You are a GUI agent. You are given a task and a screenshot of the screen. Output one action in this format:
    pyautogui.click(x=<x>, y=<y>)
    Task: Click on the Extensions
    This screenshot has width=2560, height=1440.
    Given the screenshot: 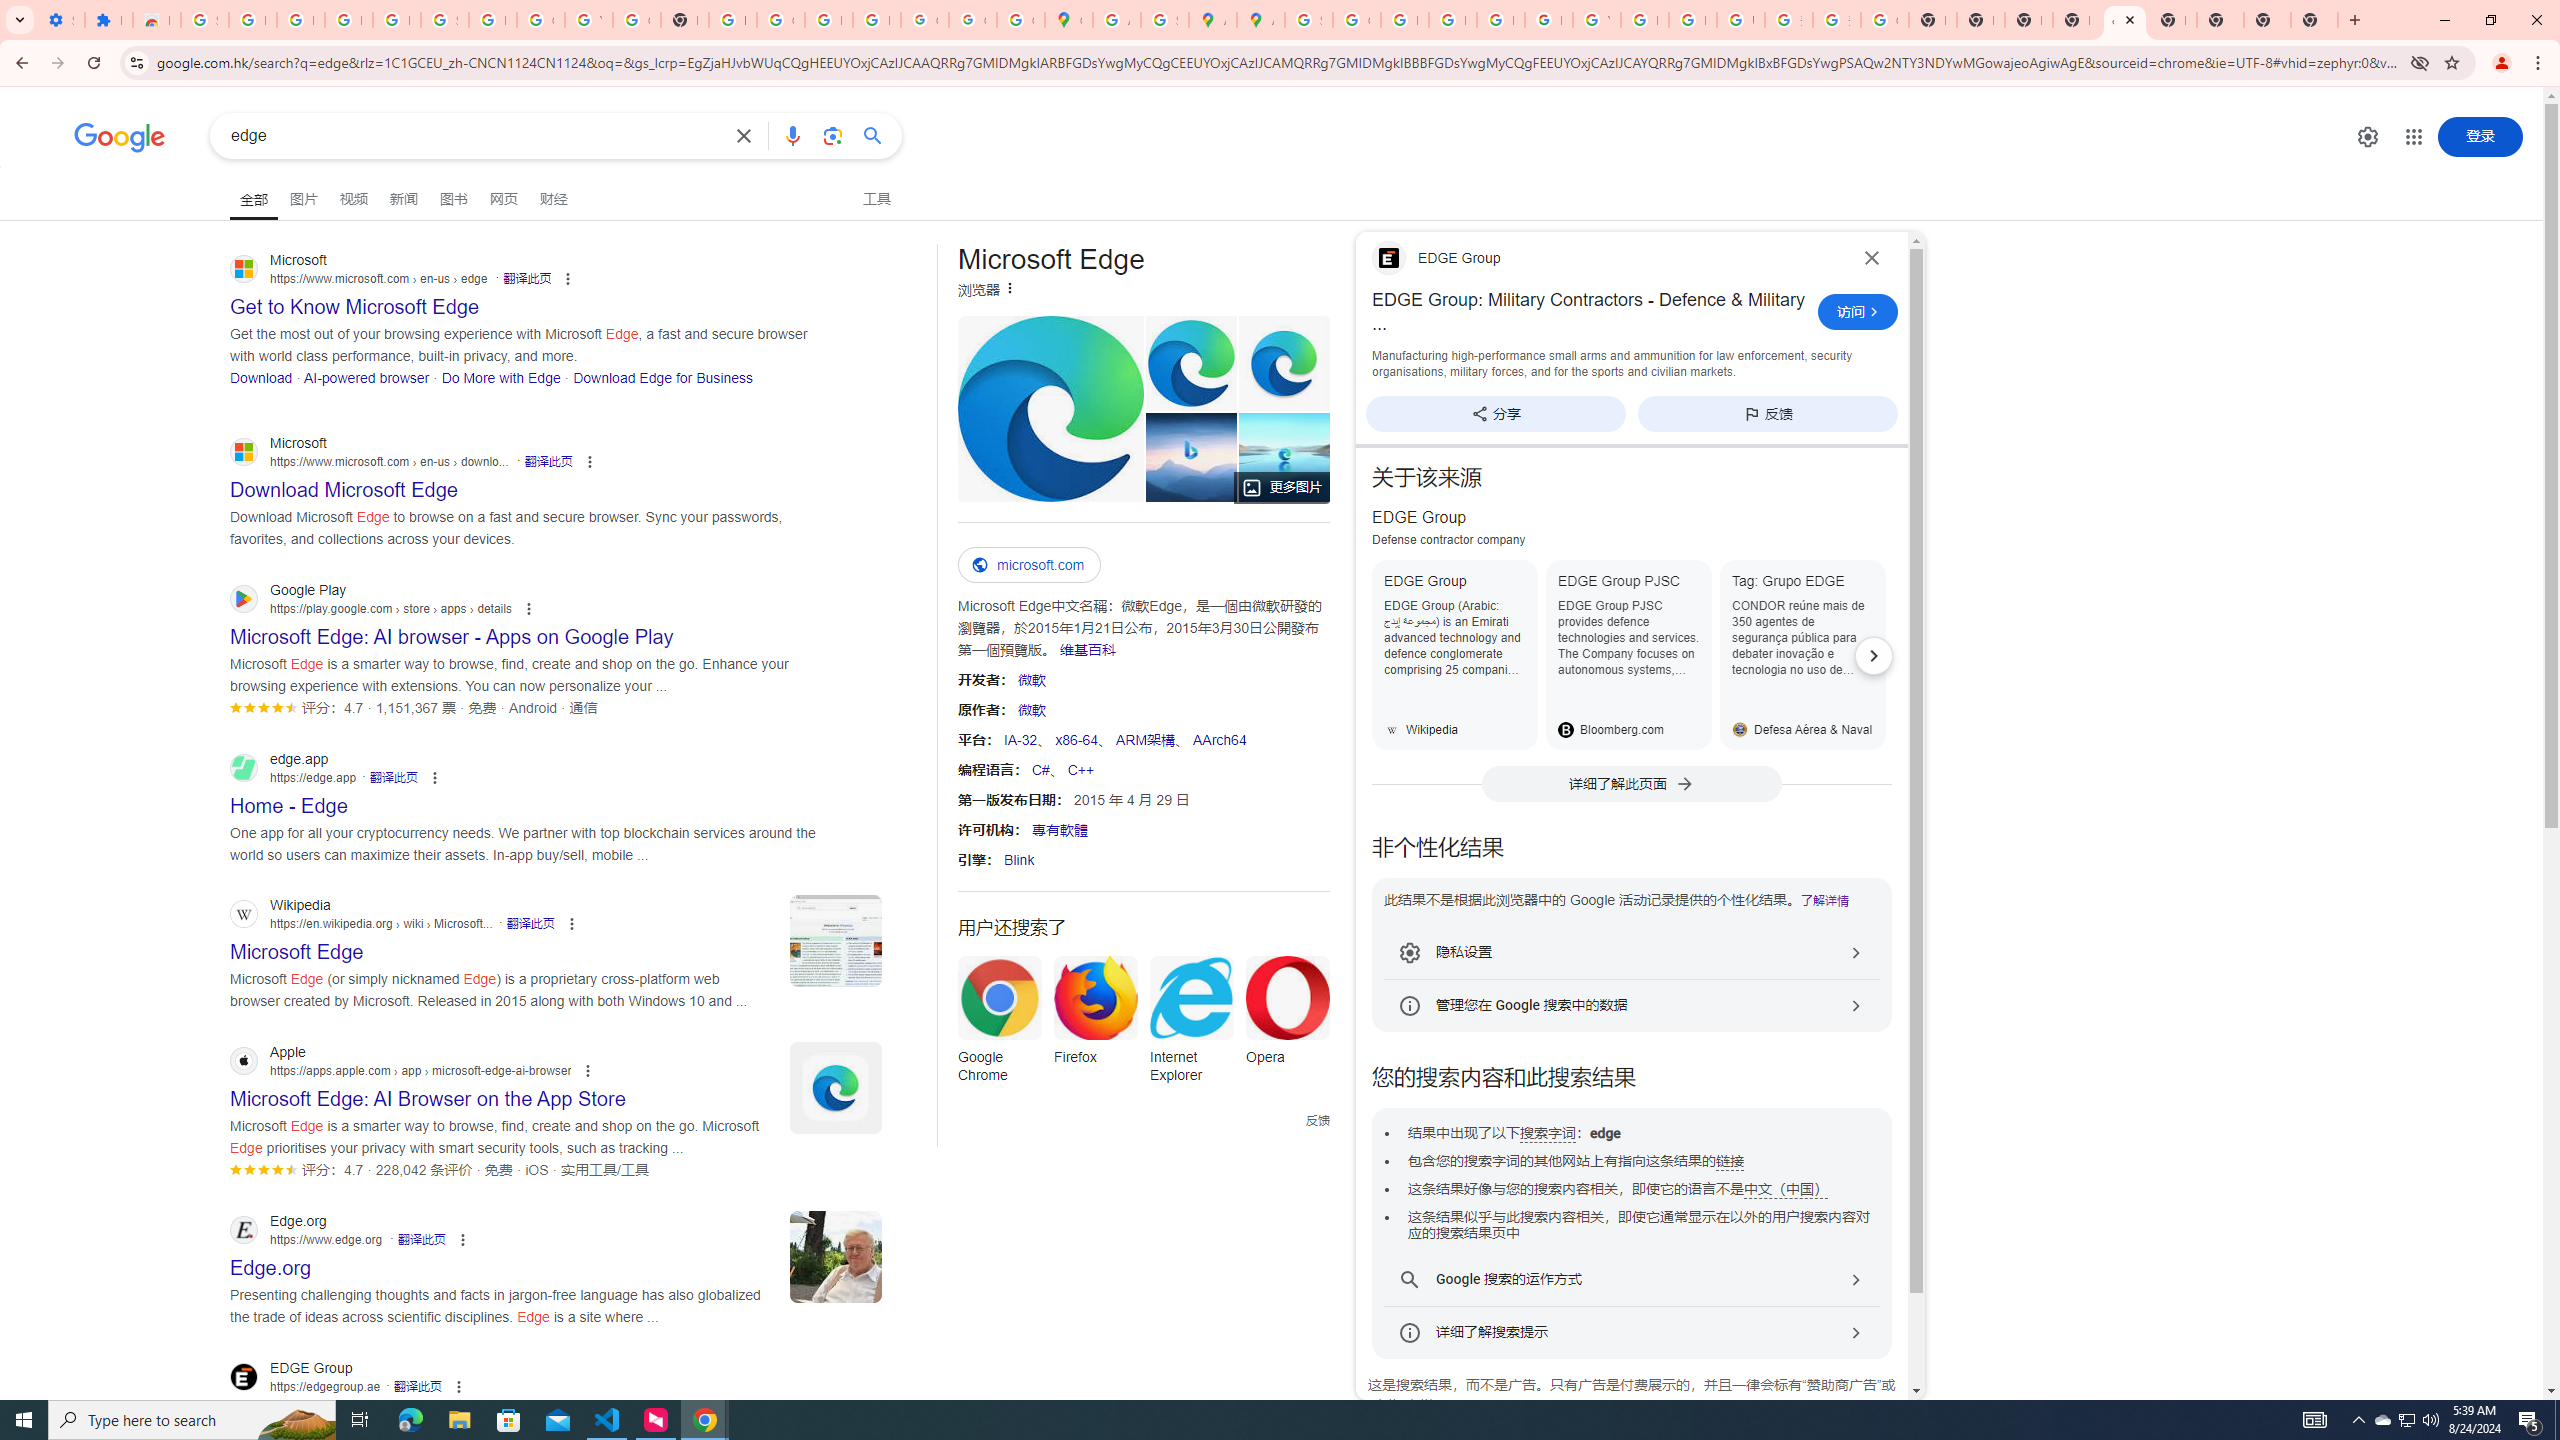 What is the action you would take?
    pyautogui.click(x=108, y=20)
    